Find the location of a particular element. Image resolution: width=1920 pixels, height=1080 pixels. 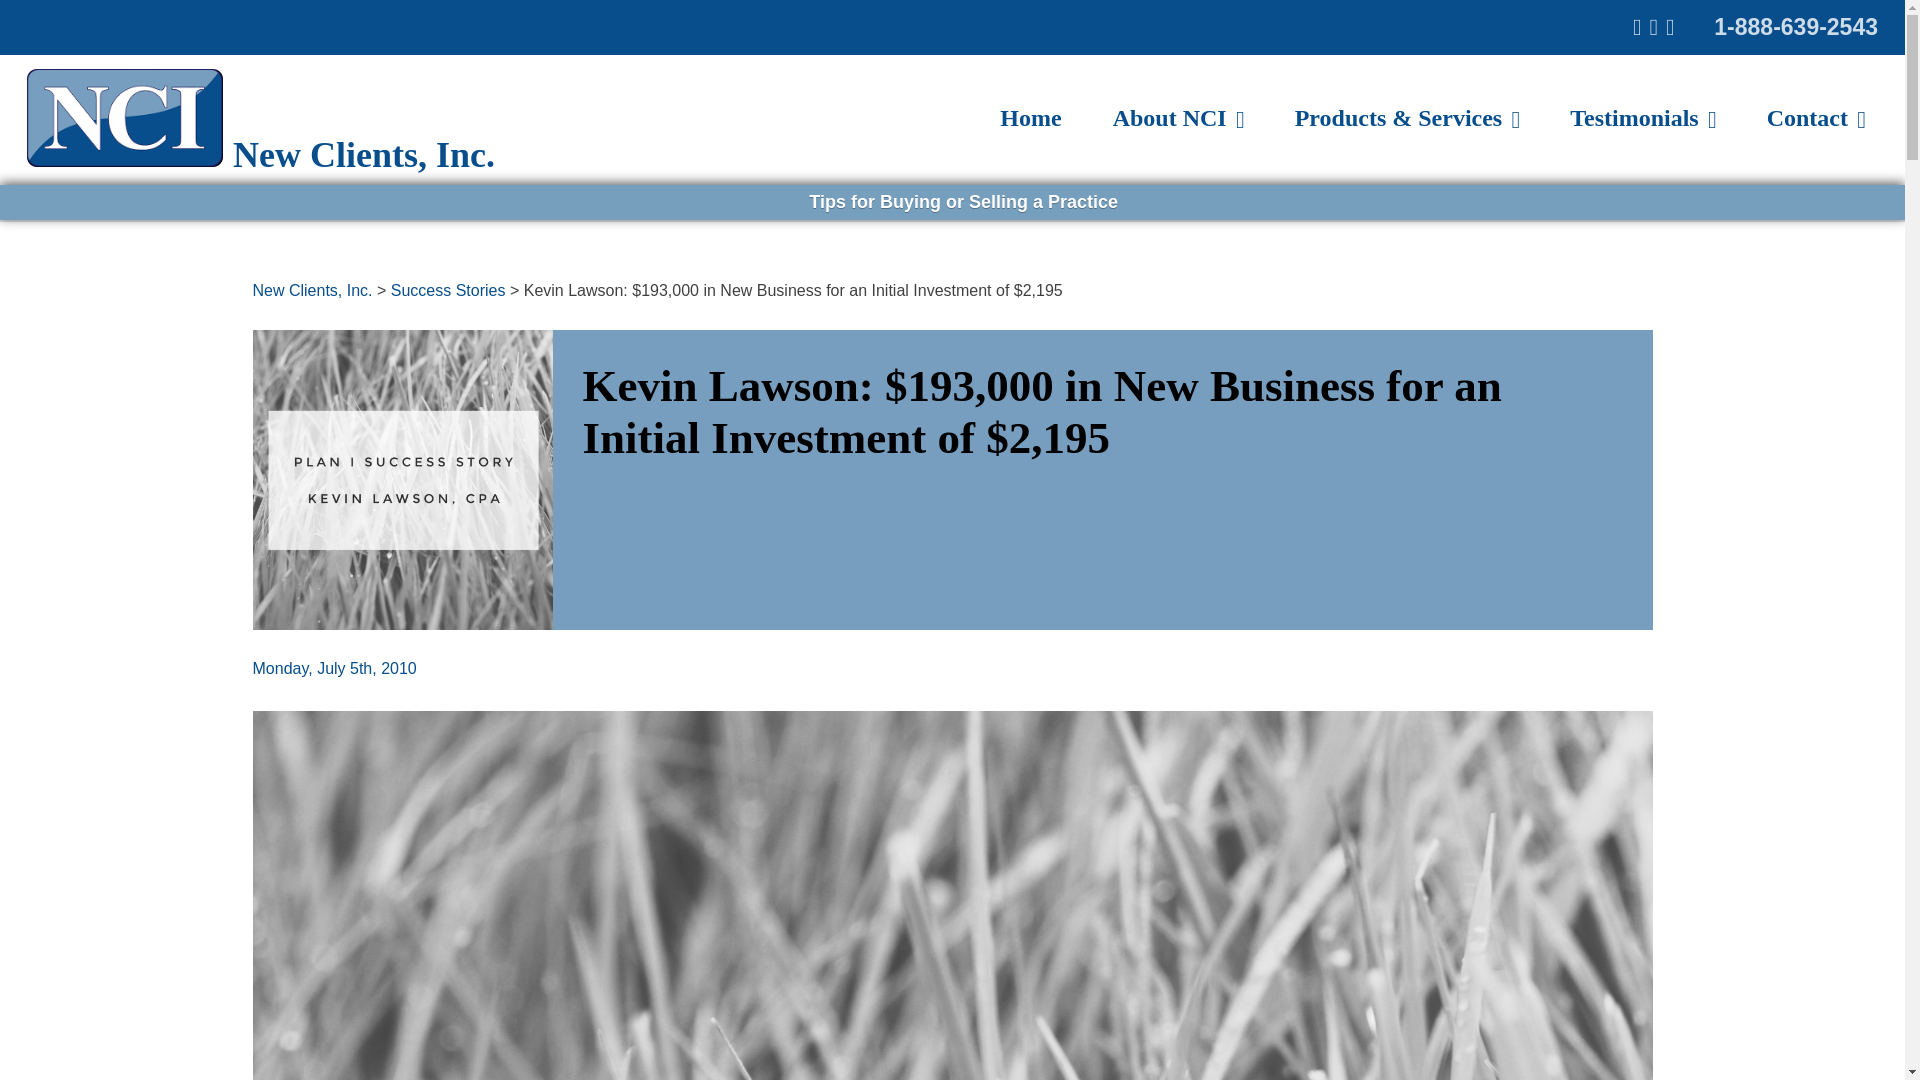

Contact is located at coordinates (1816, 118).